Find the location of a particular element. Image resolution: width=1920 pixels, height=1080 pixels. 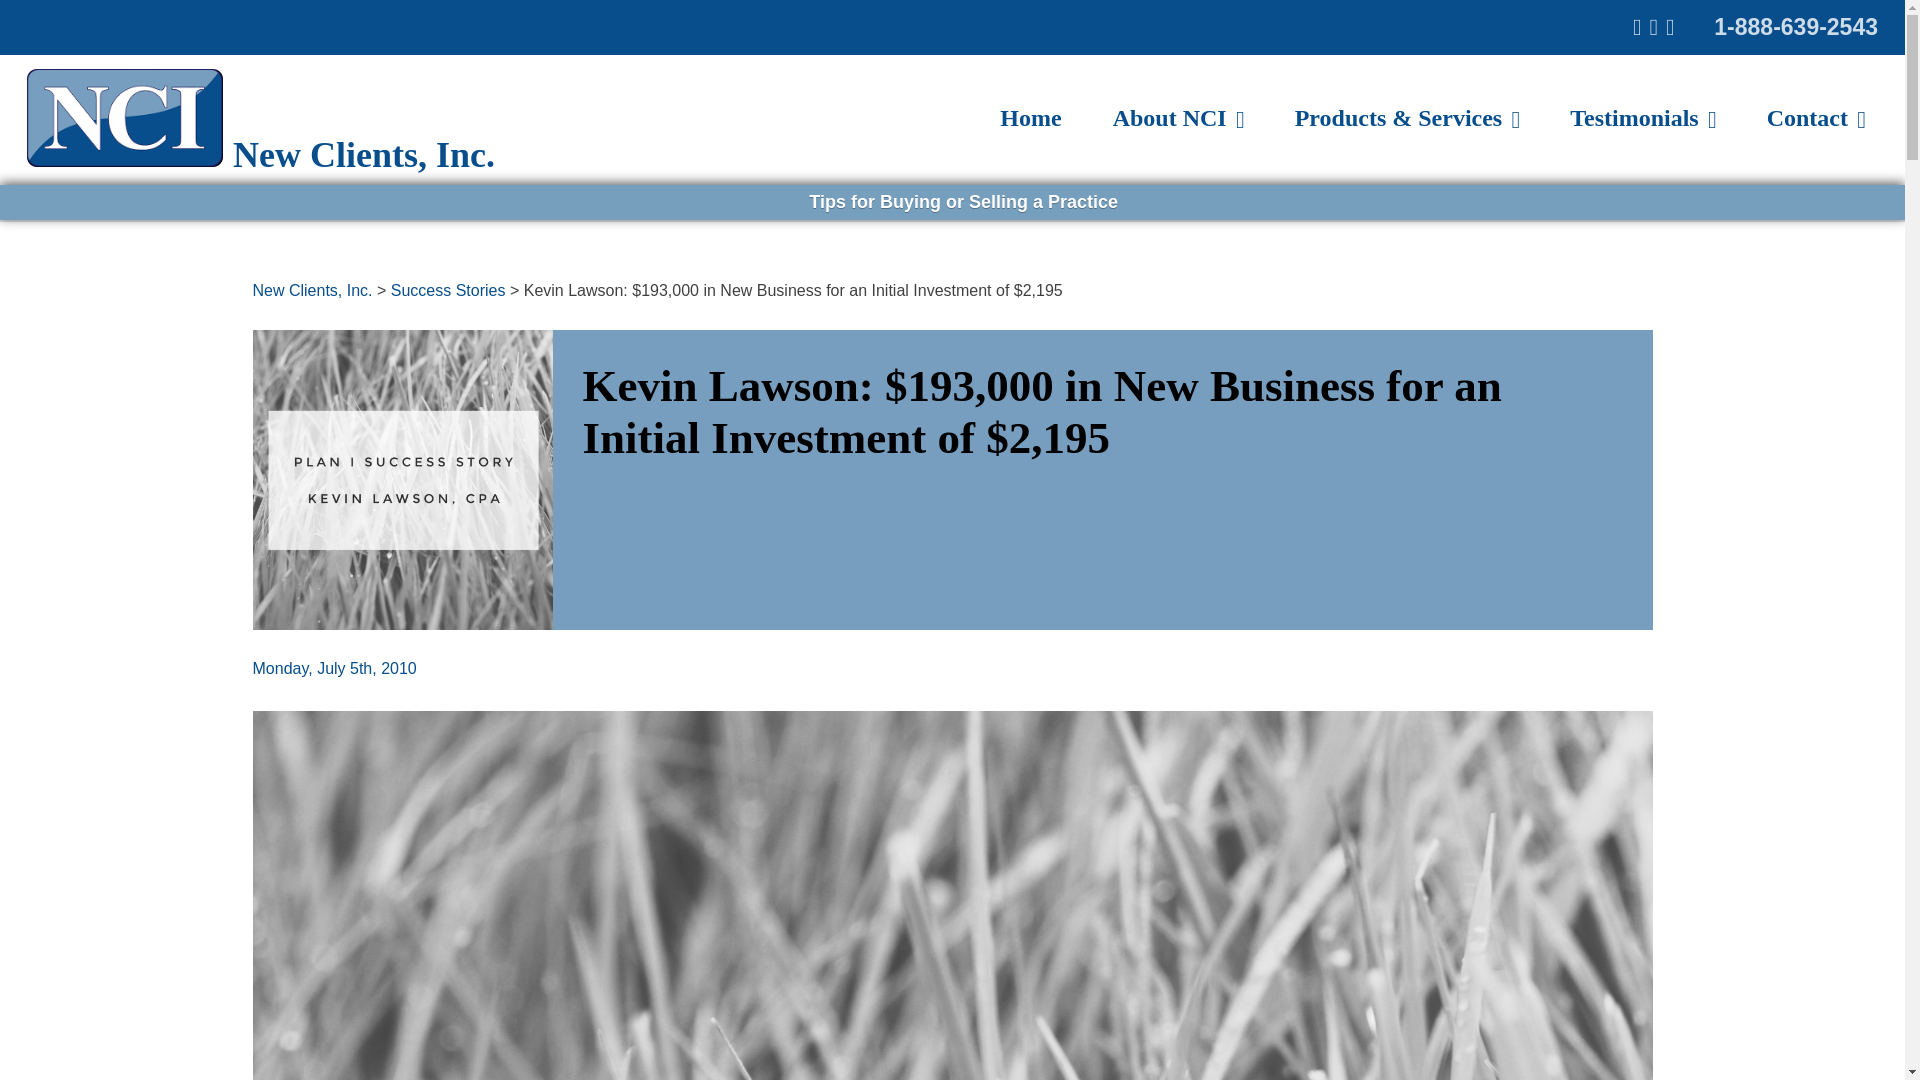

Contact is located at coordinates (1816, 118).